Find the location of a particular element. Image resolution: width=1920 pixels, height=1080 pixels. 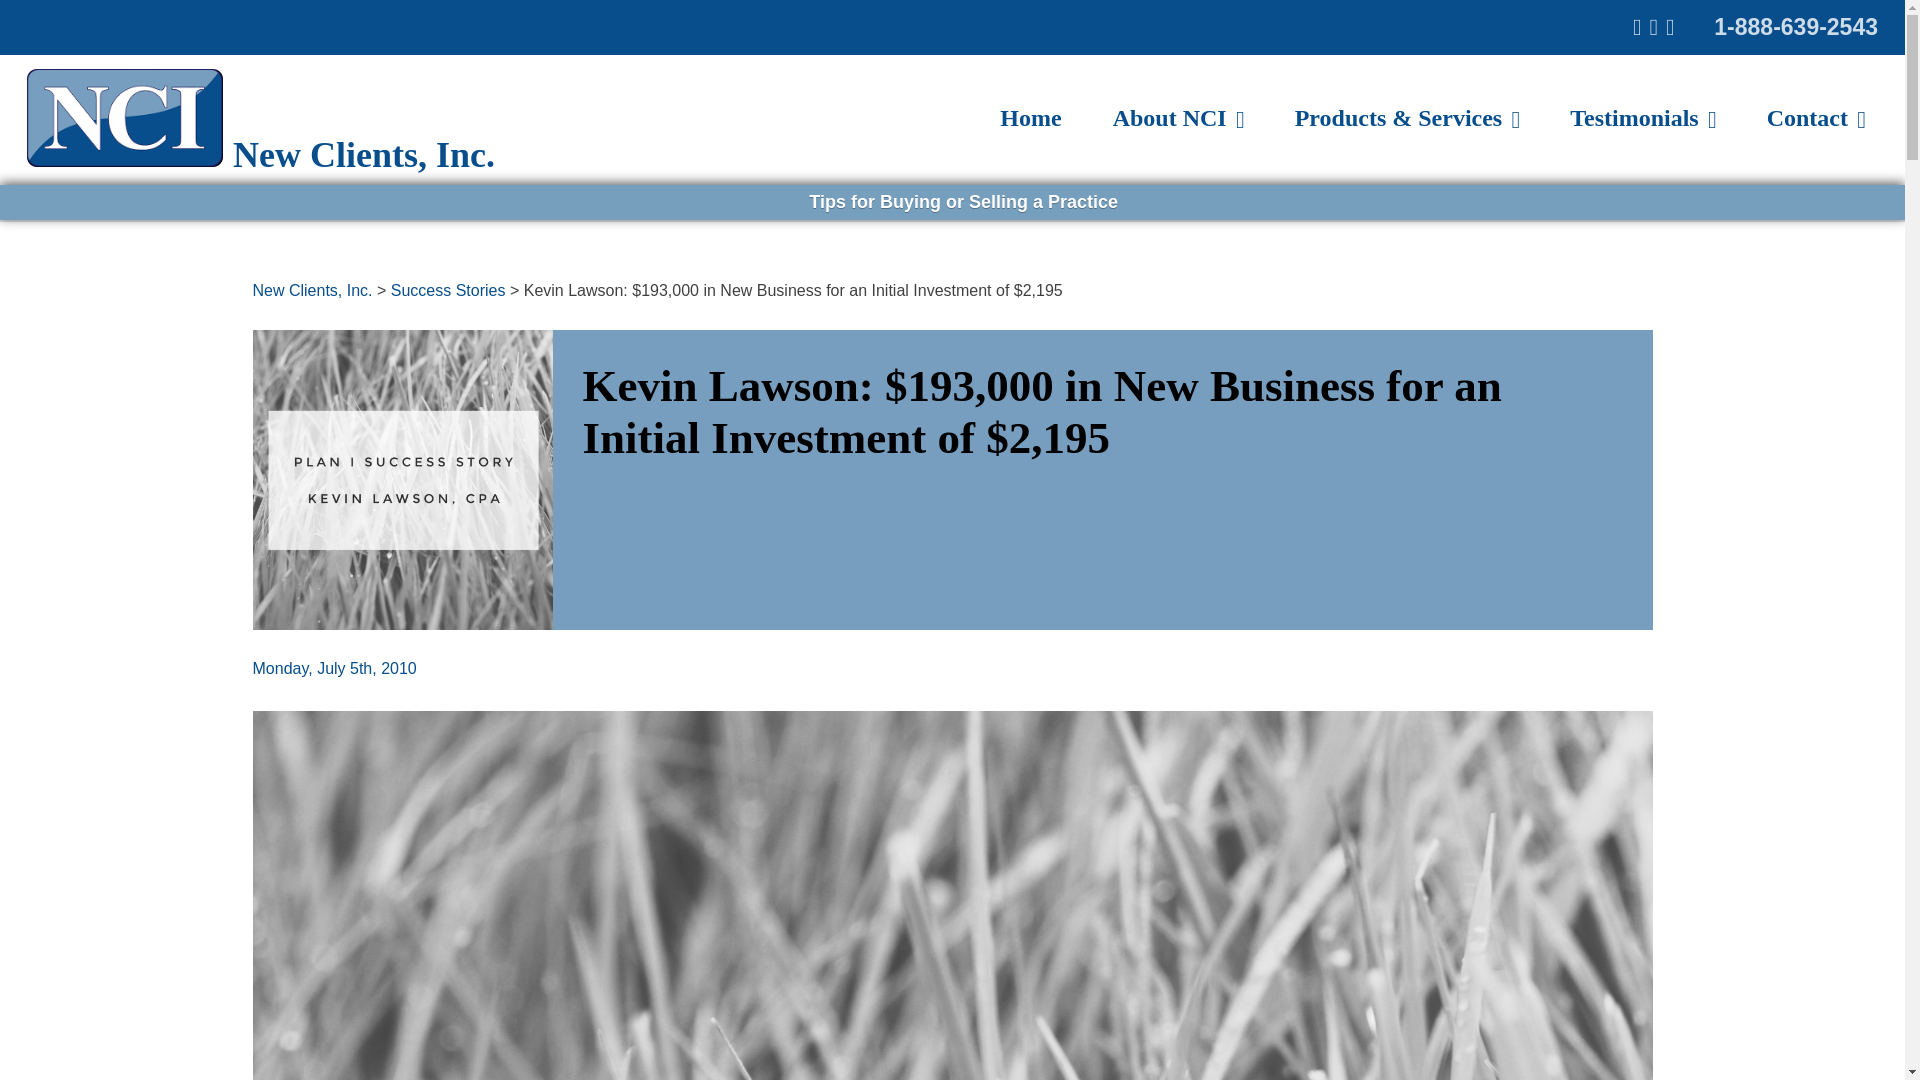

Contact is located at coordinates (1816, 118).